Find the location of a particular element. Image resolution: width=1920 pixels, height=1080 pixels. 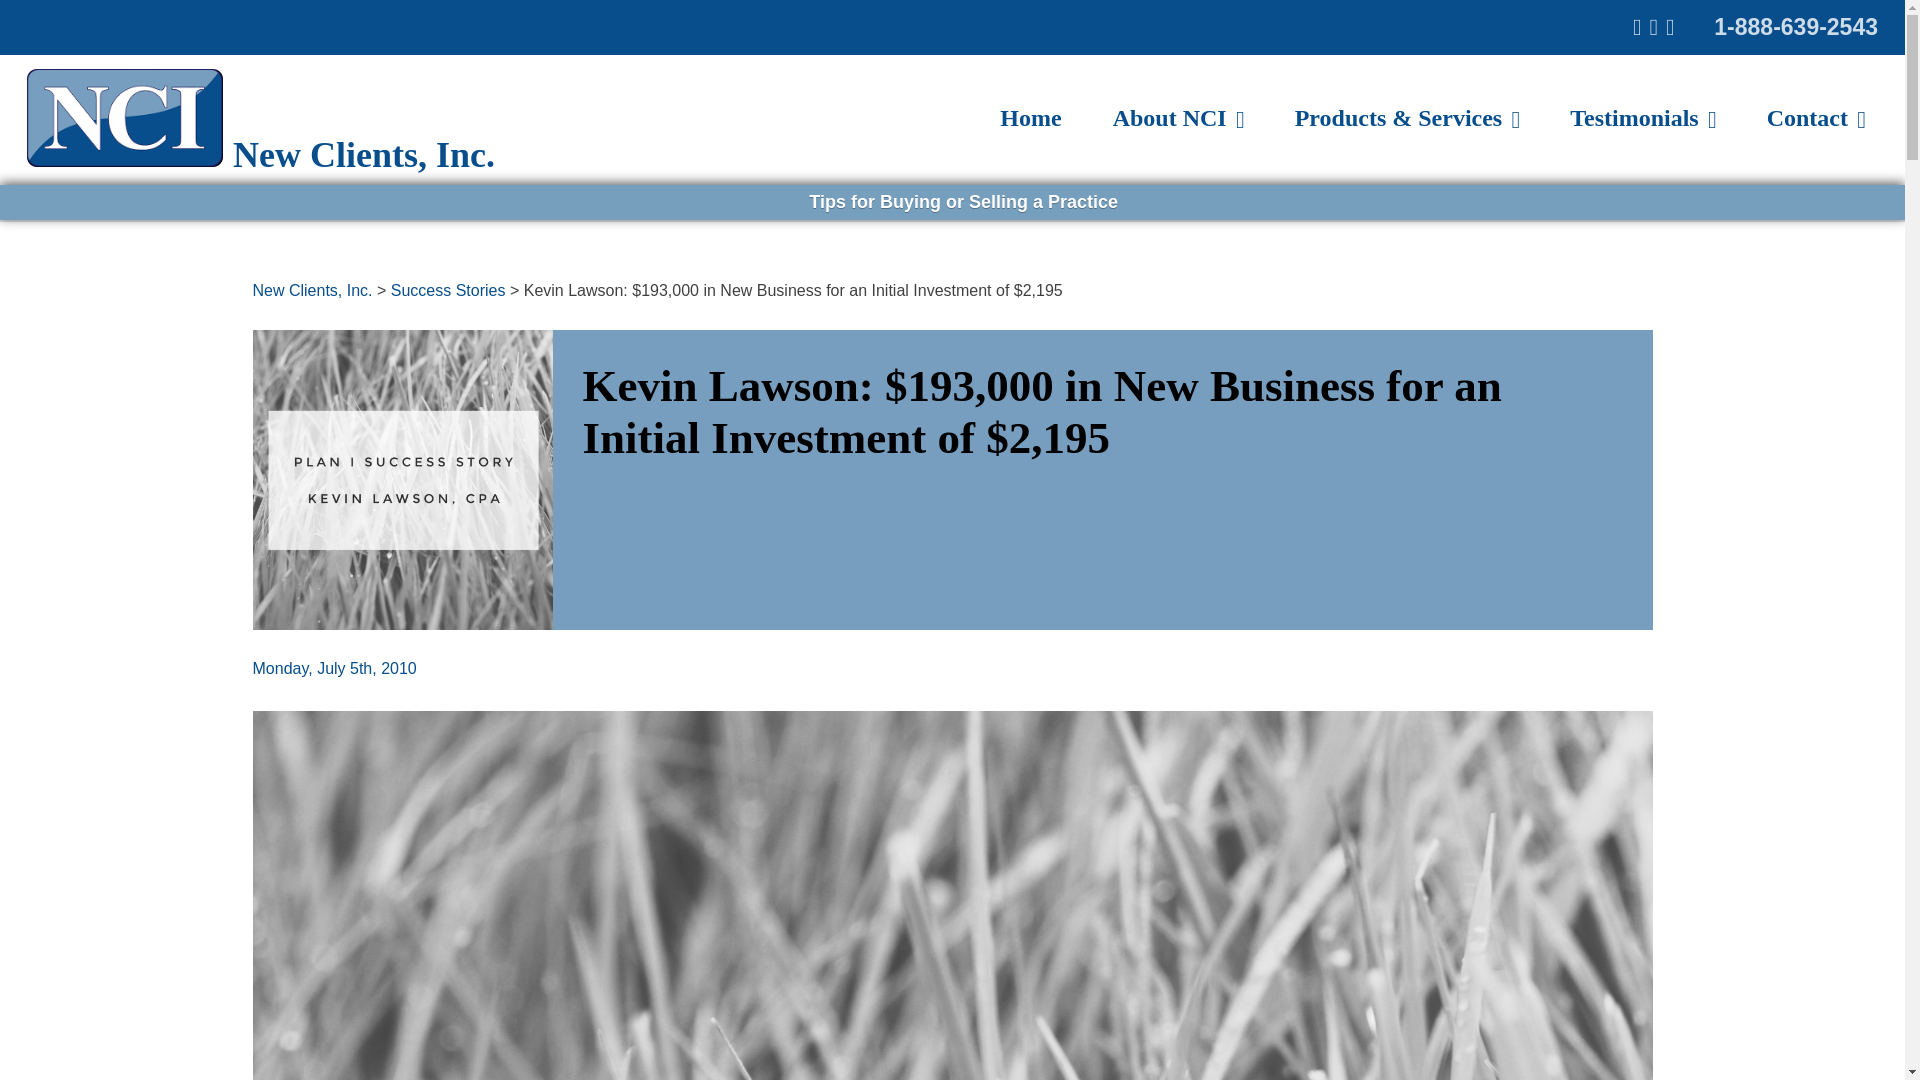

Contact is located at coordinates (1816, 118).